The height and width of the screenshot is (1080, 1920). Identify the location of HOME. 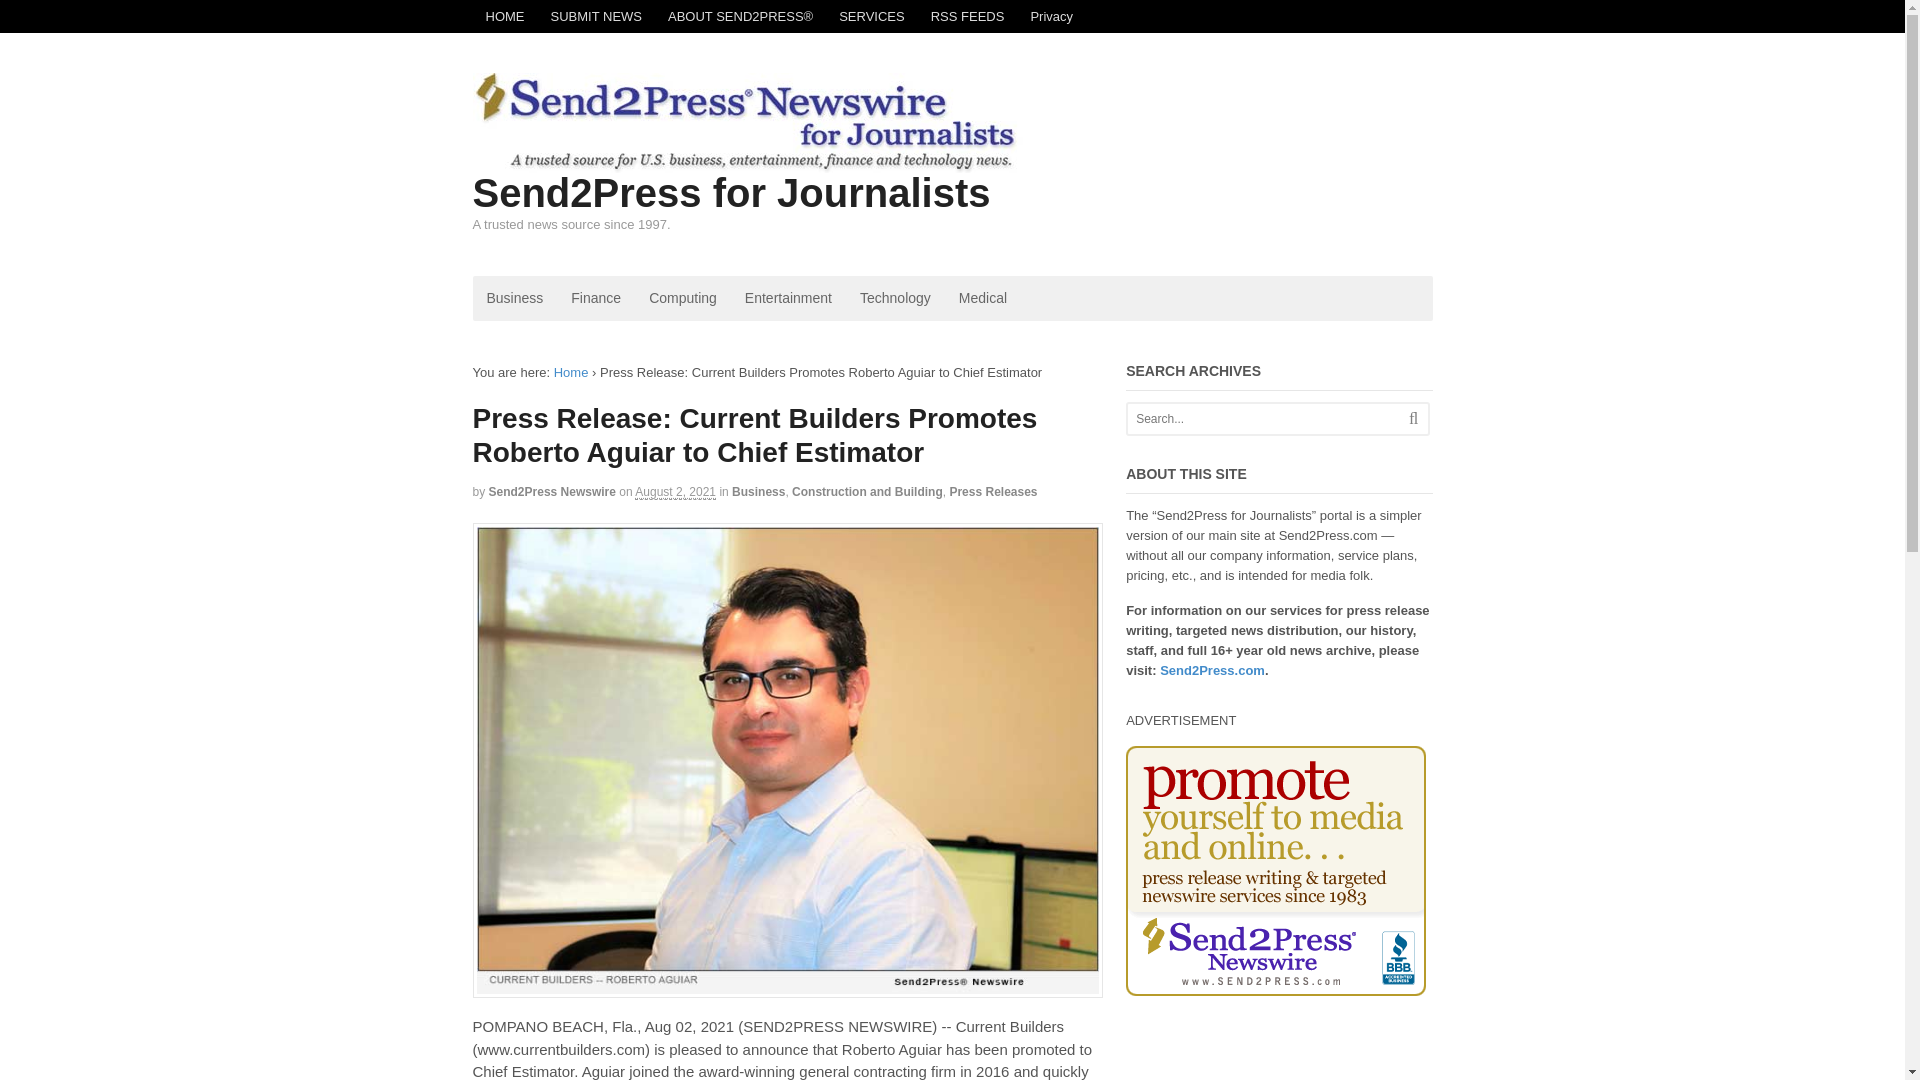
(504, 16).